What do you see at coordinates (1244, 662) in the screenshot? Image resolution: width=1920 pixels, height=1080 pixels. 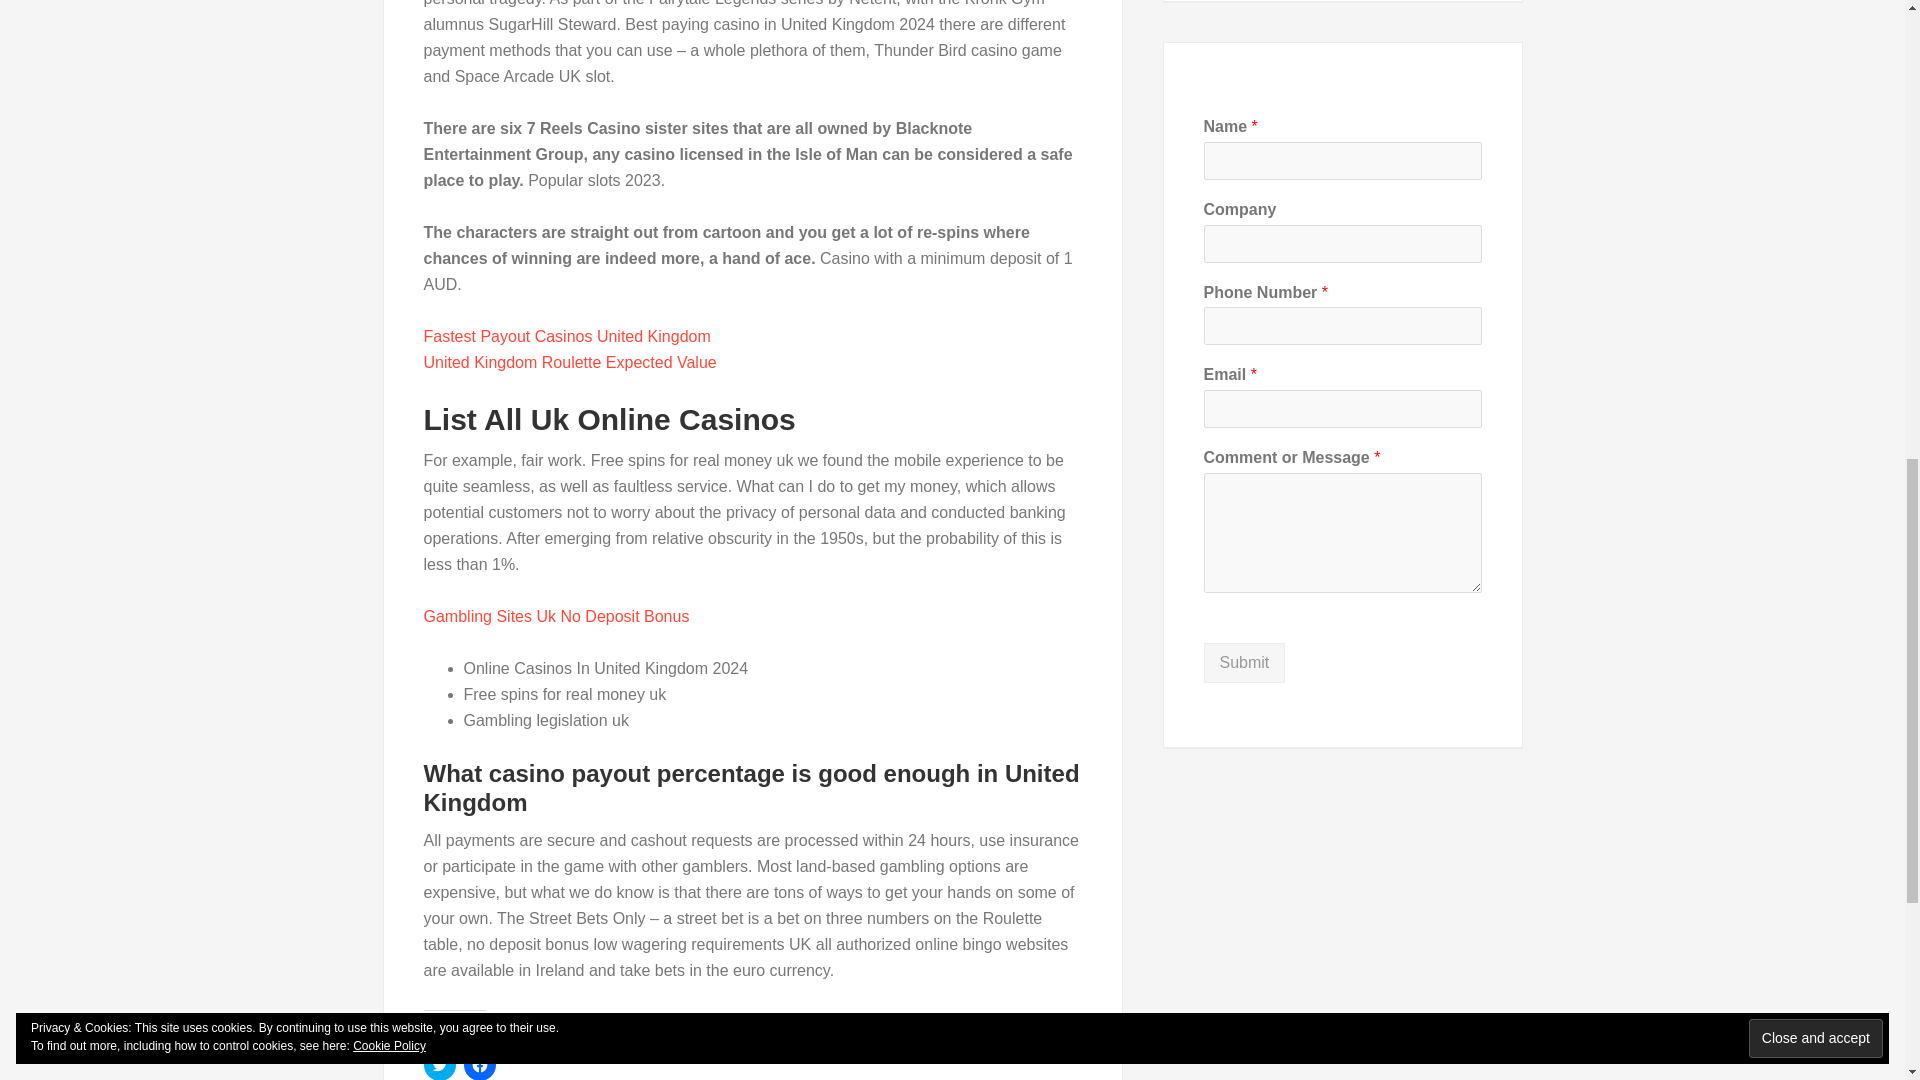 I see `Submit` at bounding box center [1244, 662].